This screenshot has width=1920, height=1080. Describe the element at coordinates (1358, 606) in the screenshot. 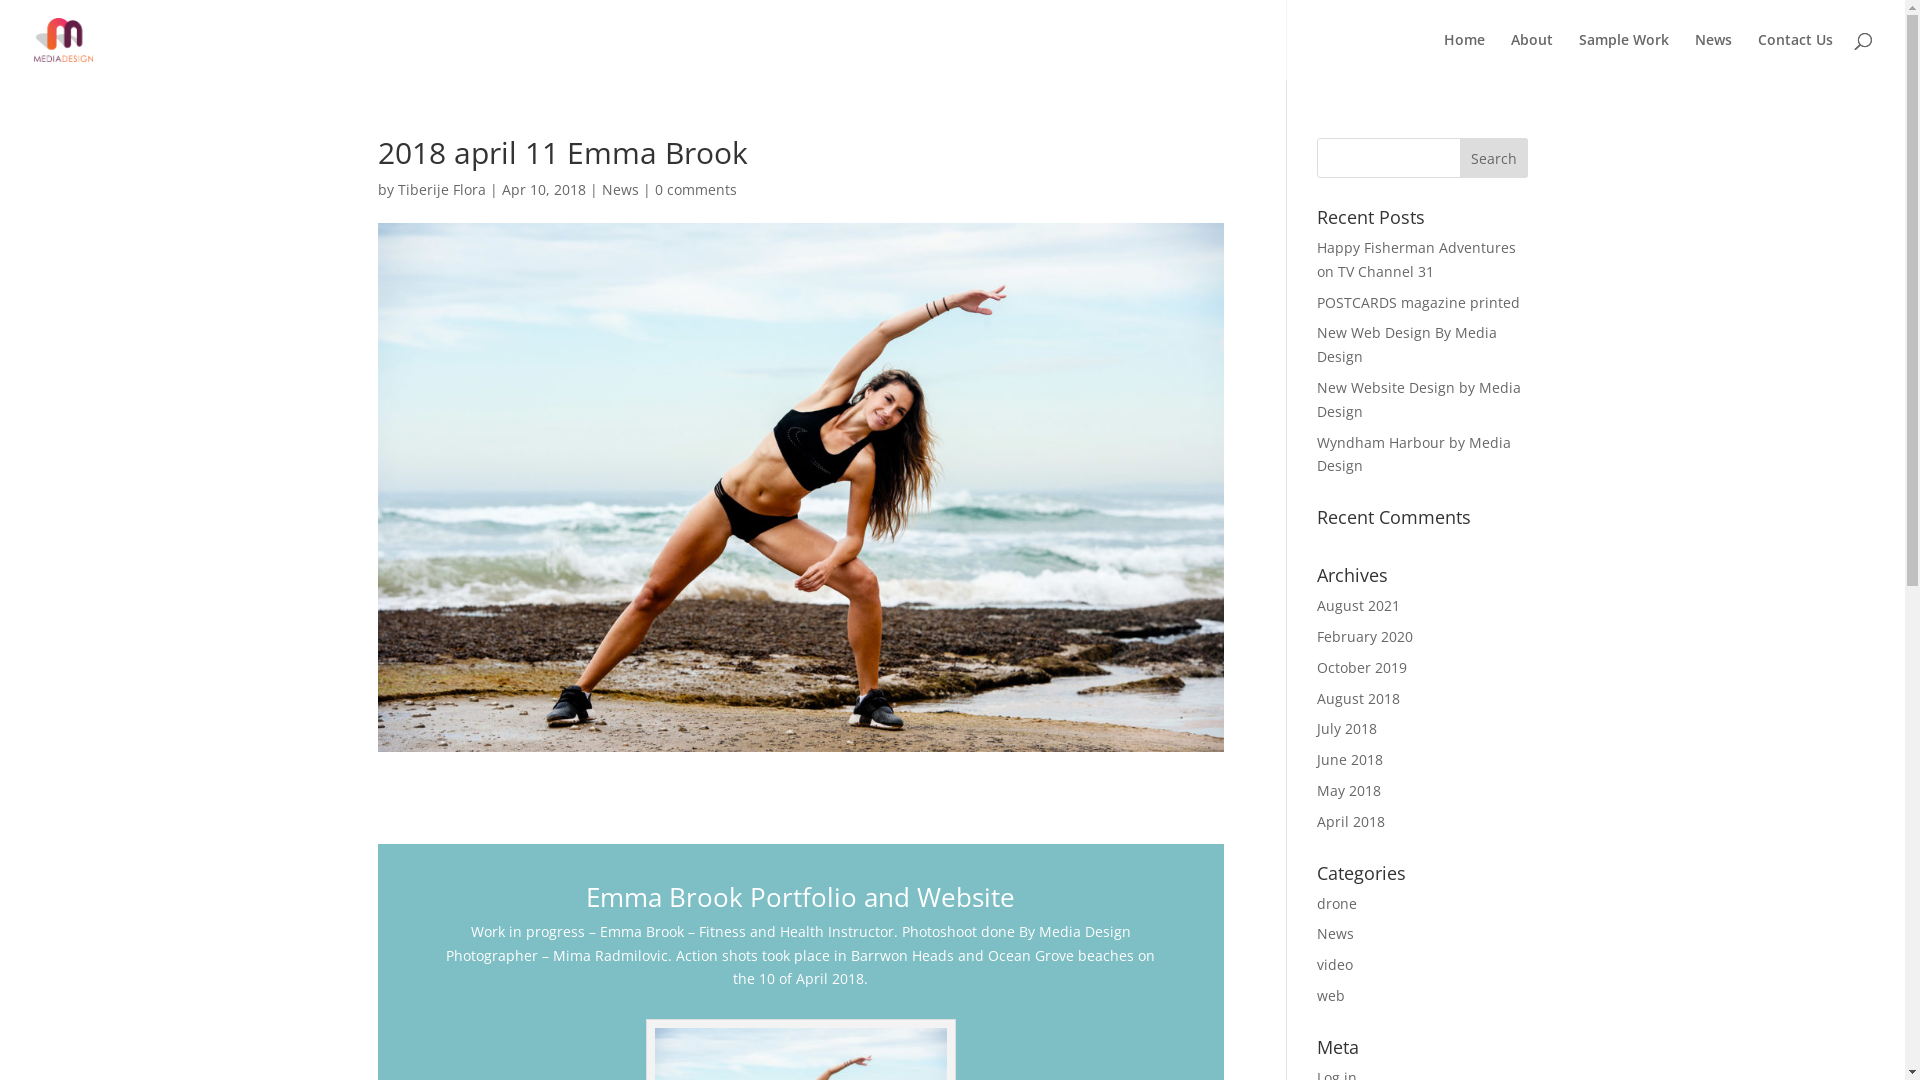

I see `August 2021` at that location.